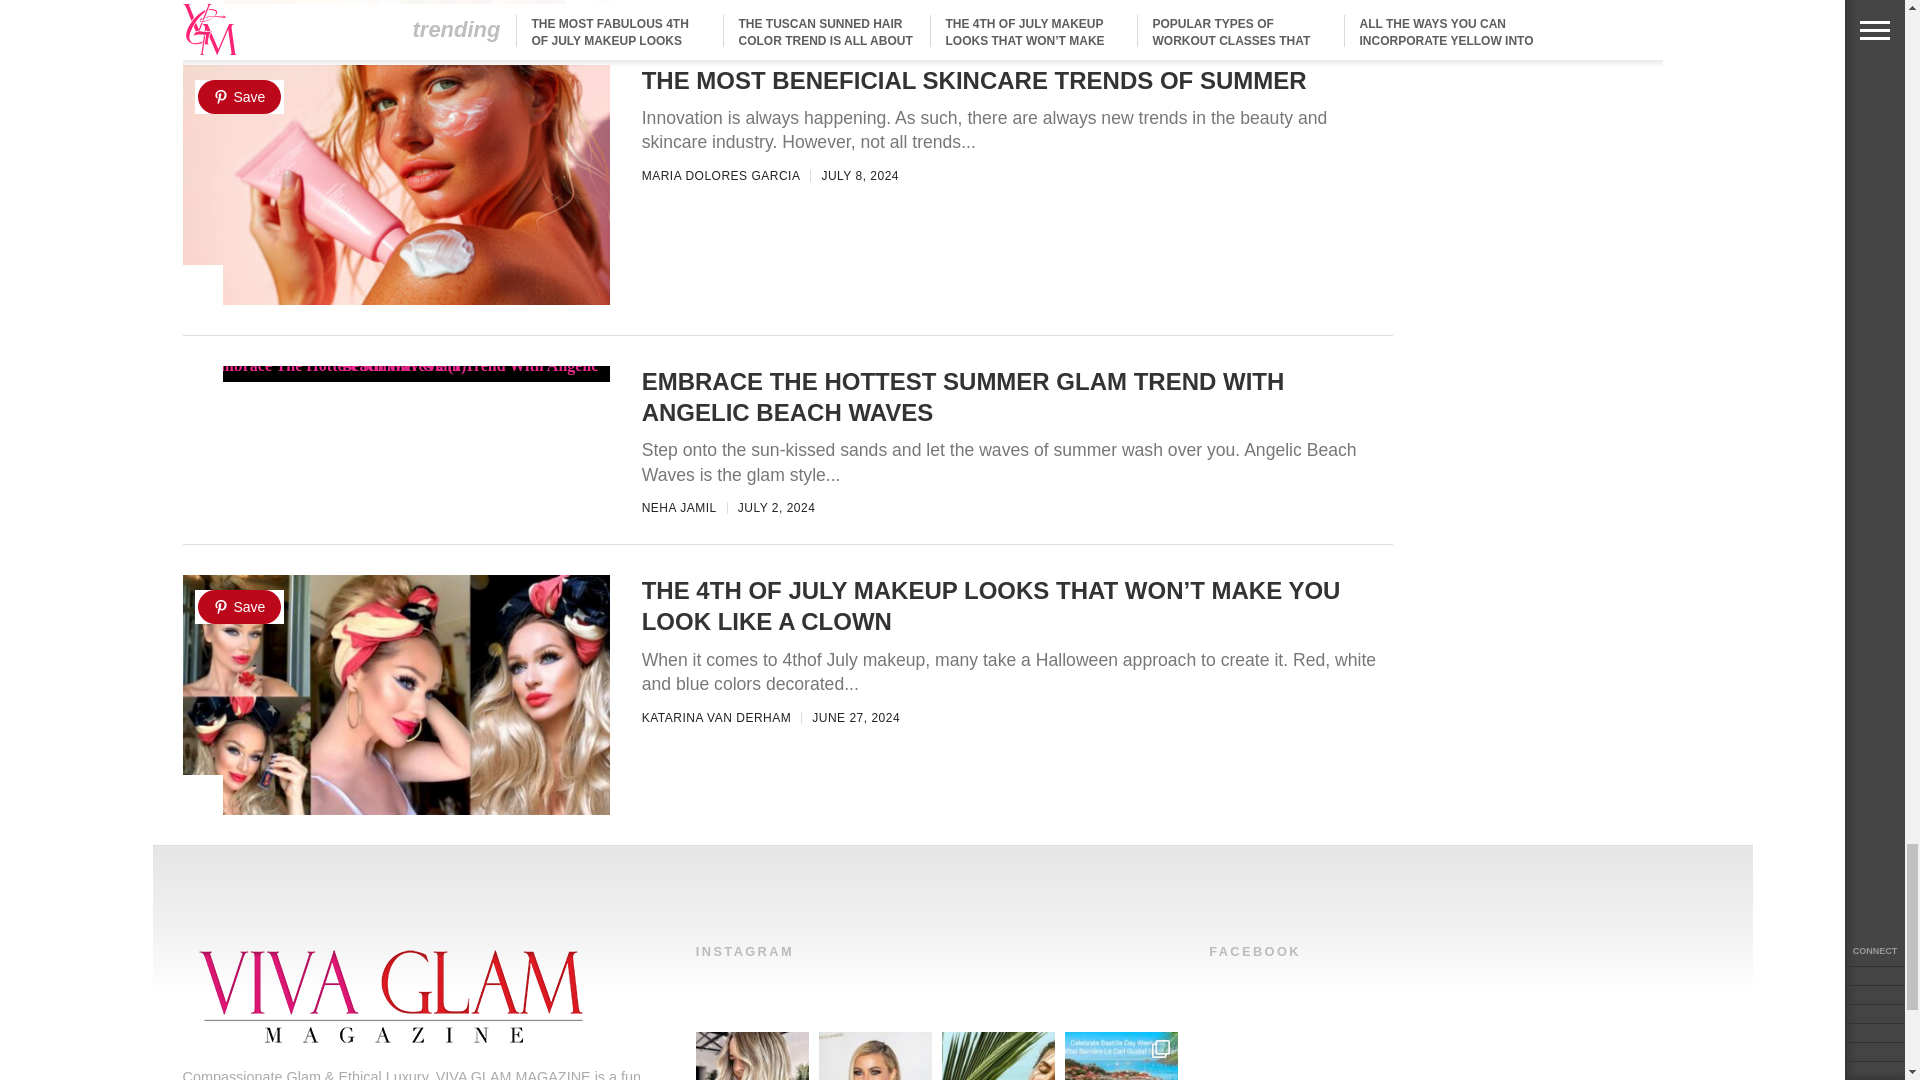 The height and width of the screenshot is (1080, 1920). What do you see at coordinates (395, 315) in the screenshot?
I see `The Most Beneficial Skincare Trends of Summer` at bounding box center [395, 315].